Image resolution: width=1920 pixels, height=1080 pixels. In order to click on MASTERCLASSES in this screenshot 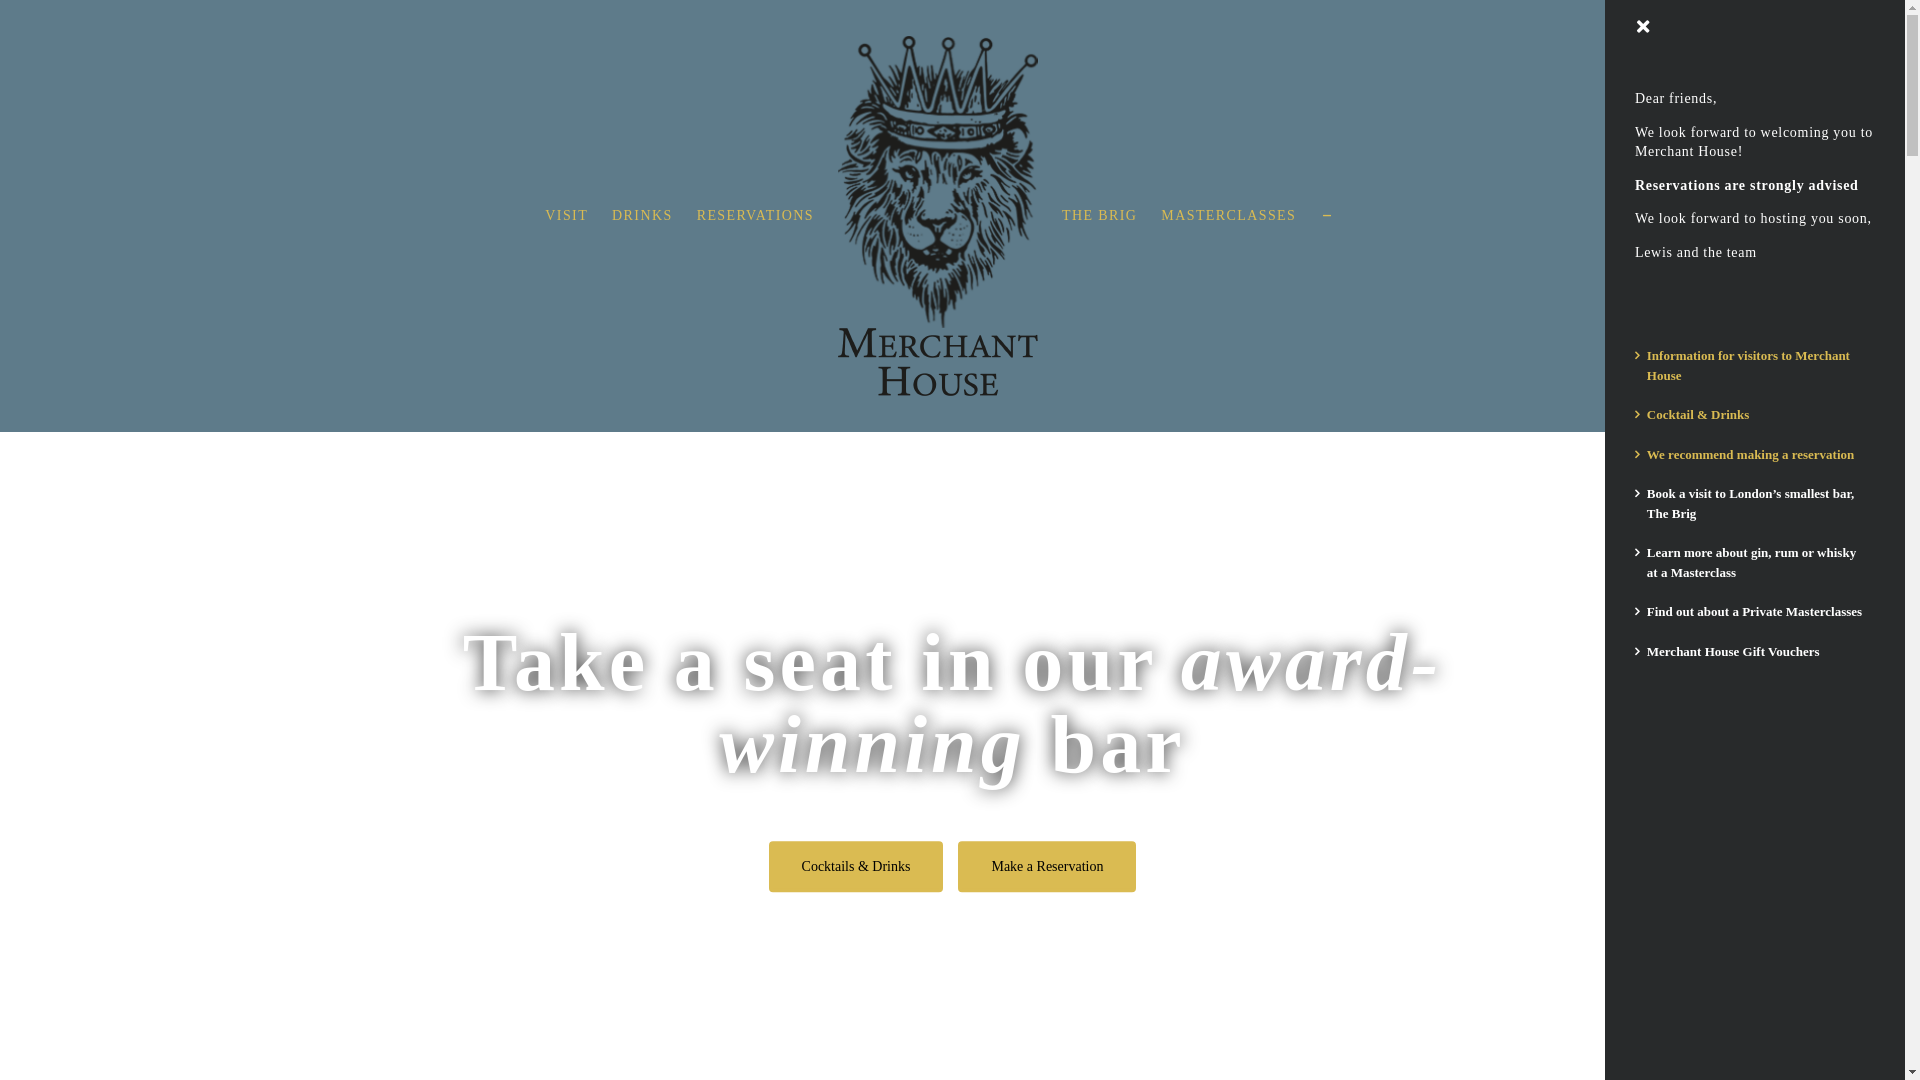, I will do `click(1228, 216)`.